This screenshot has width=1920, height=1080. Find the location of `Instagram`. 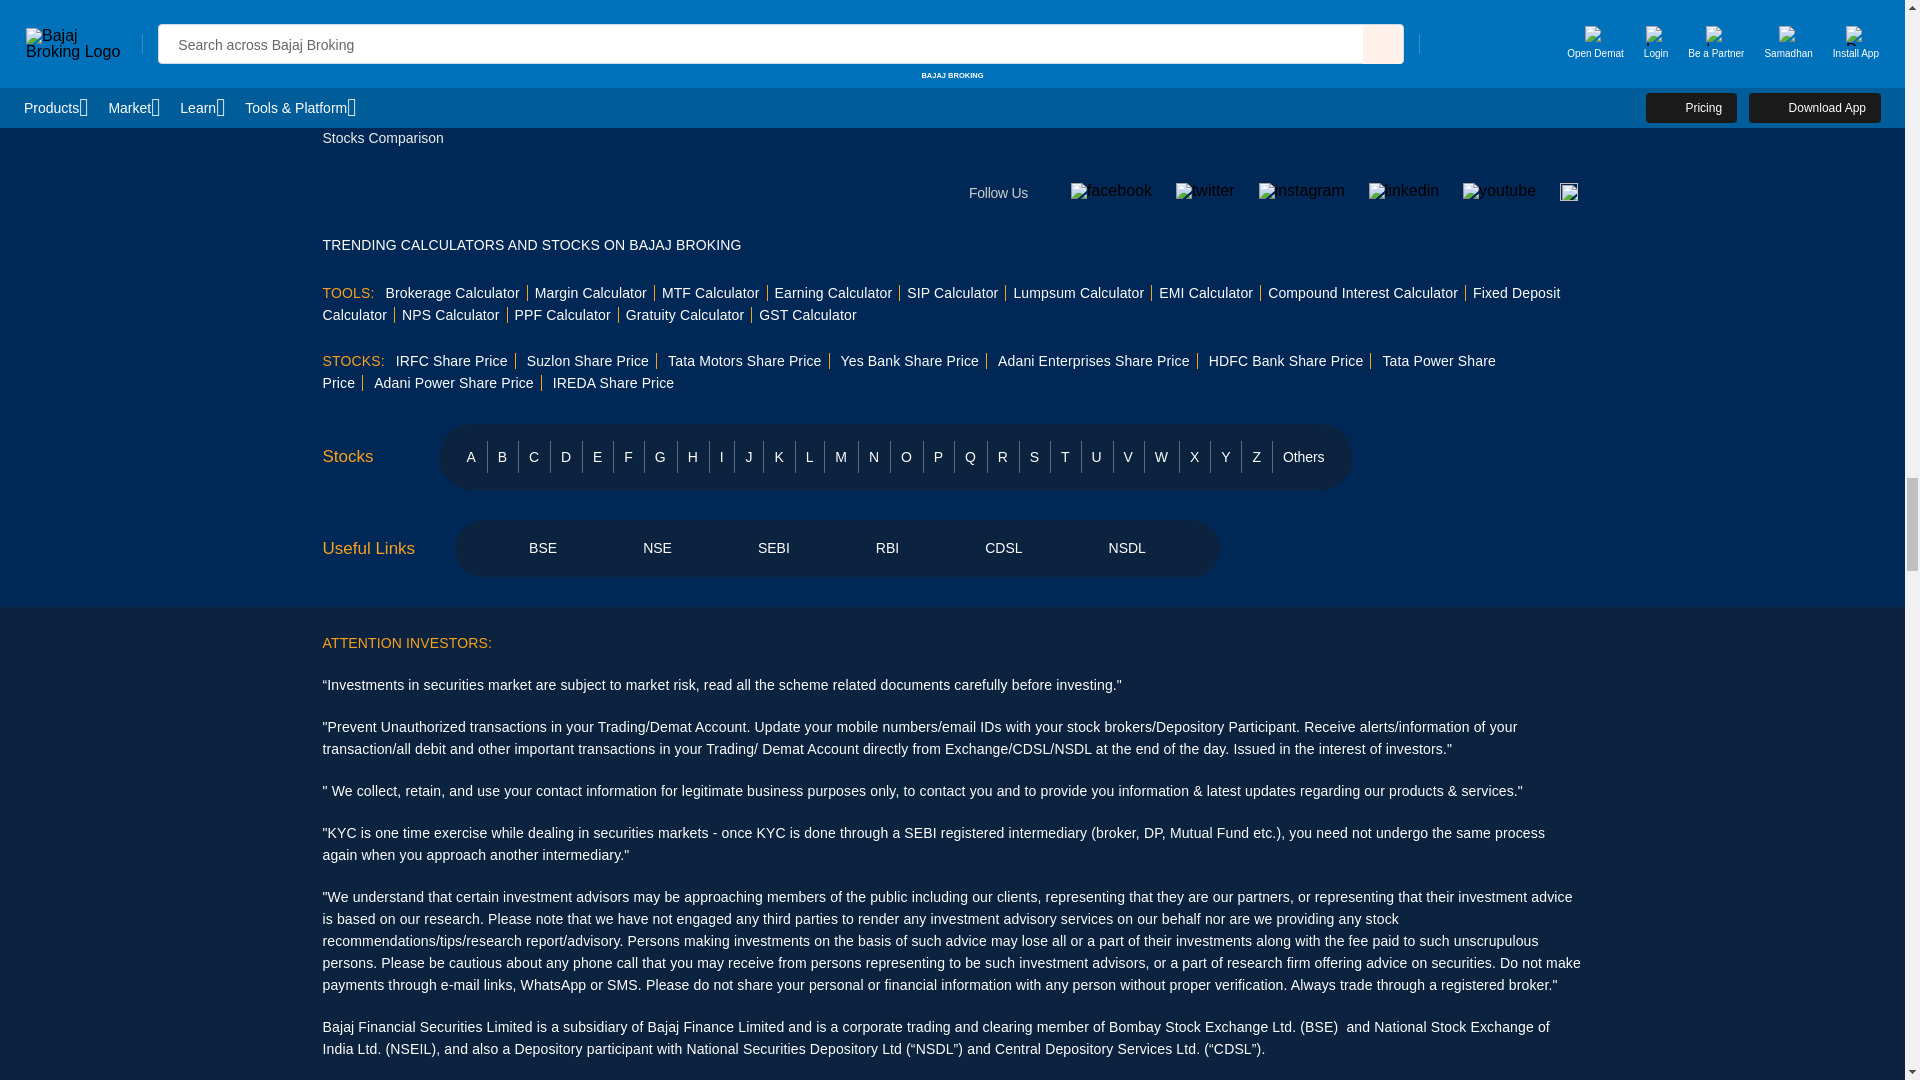

Instagram is located at coordinates (1302, 190).